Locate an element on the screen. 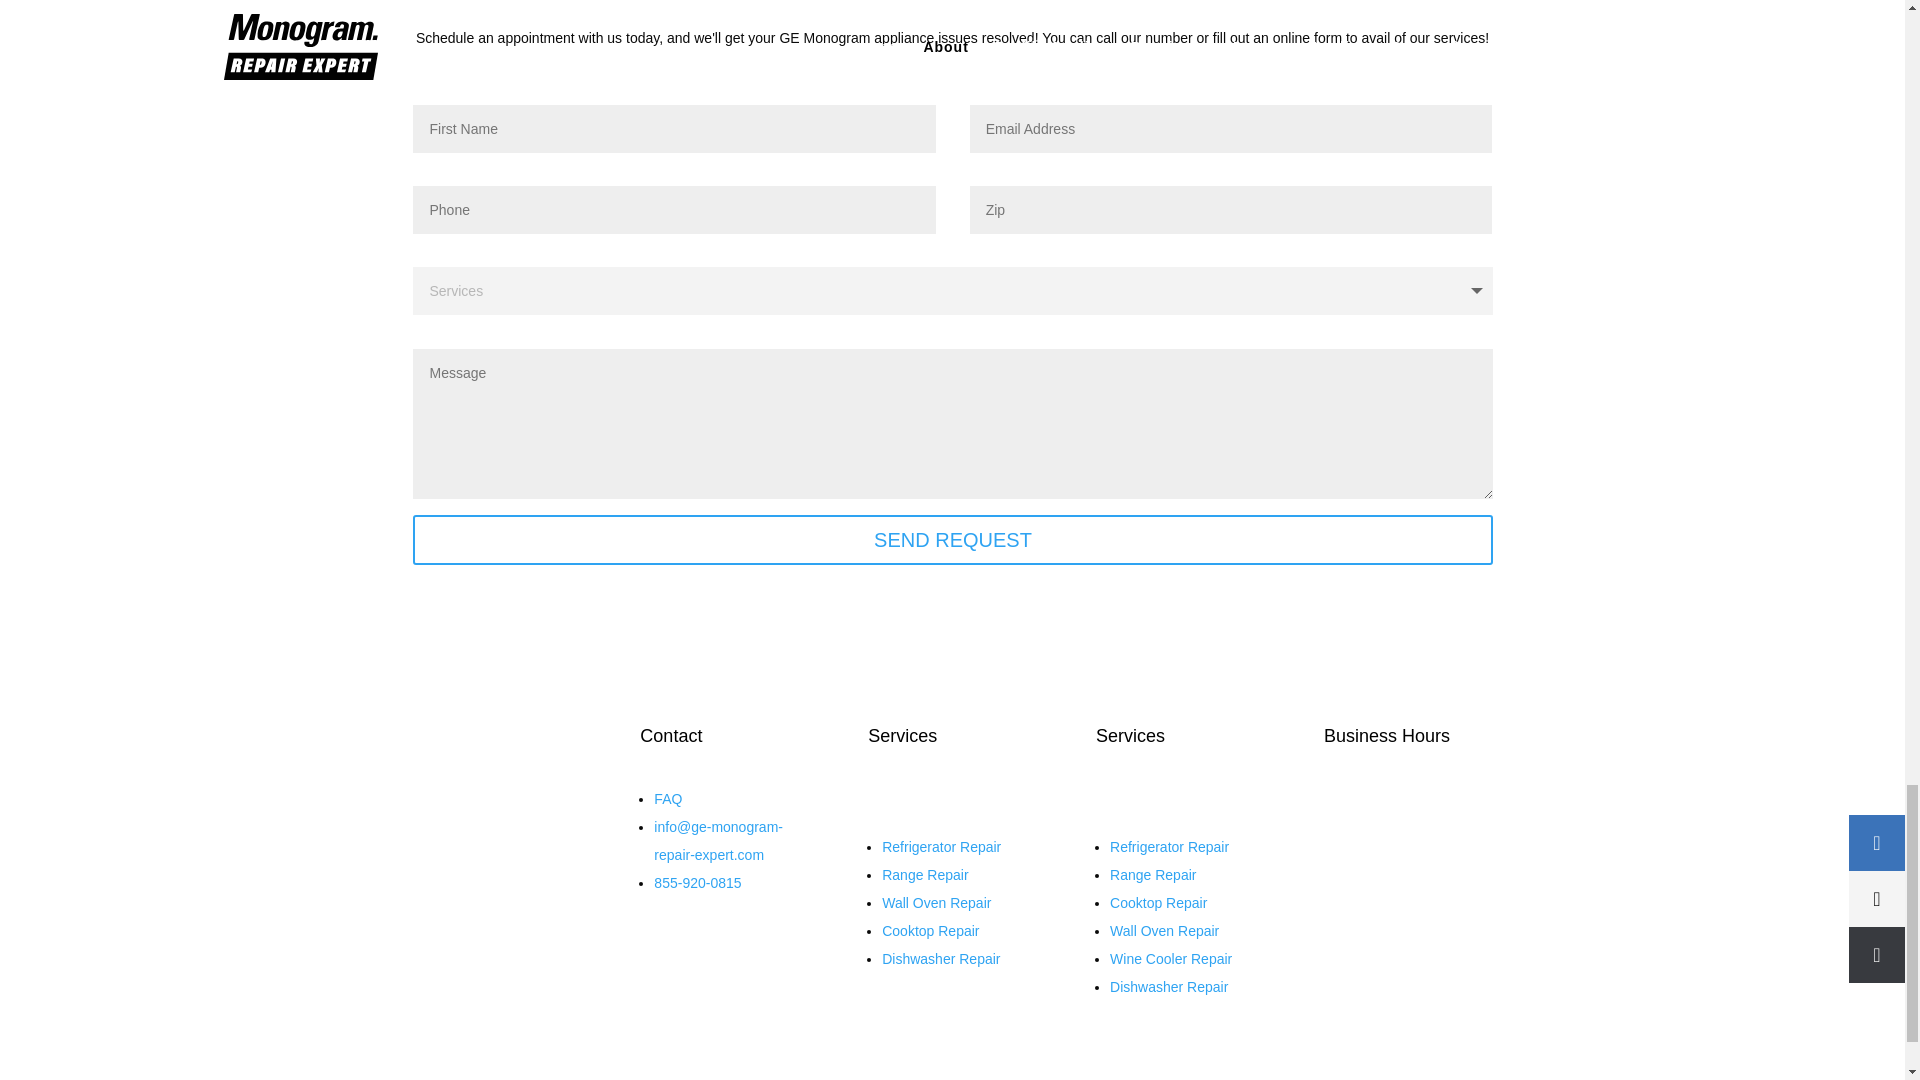 The height and width of the screenshot is (1080, 1920). FAQ is located at coordinates (668, 798).